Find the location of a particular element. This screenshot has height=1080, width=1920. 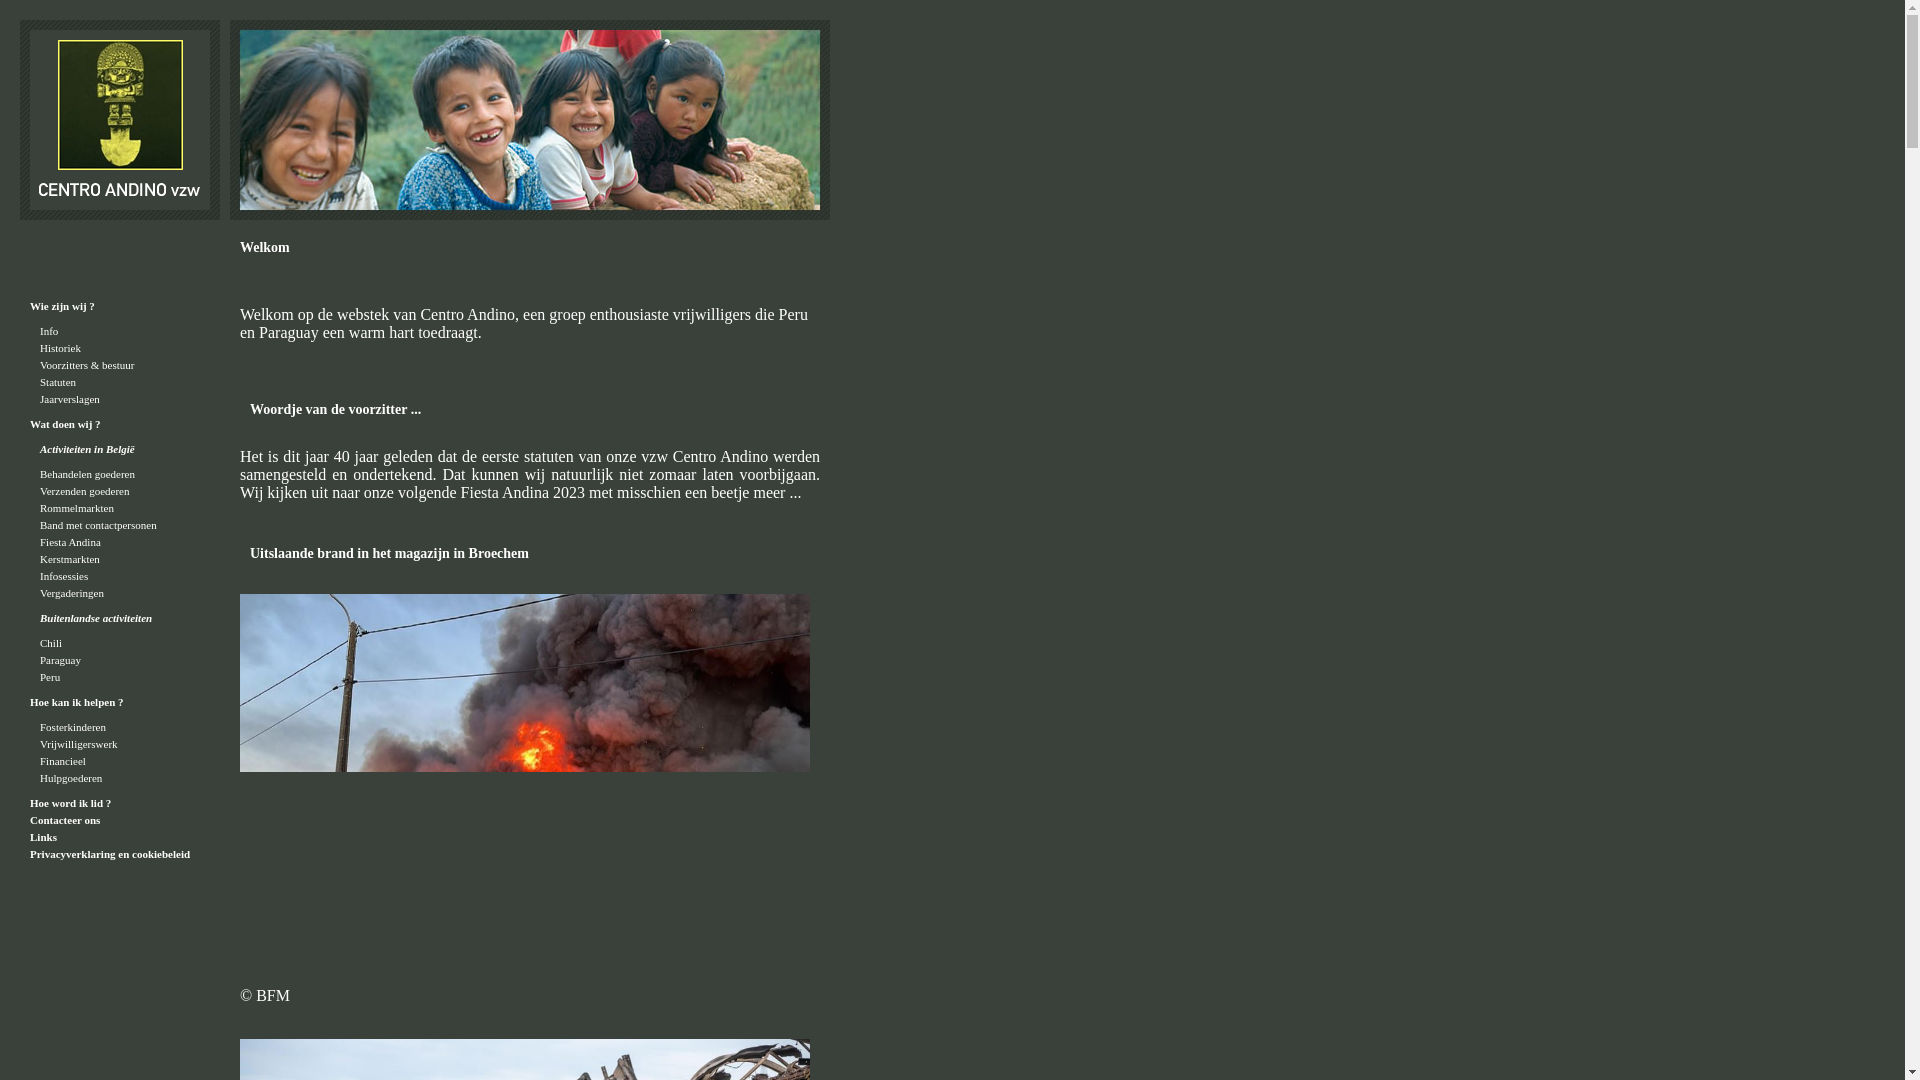

Vrijwilligerswerk is located at coordinates (79, 744).